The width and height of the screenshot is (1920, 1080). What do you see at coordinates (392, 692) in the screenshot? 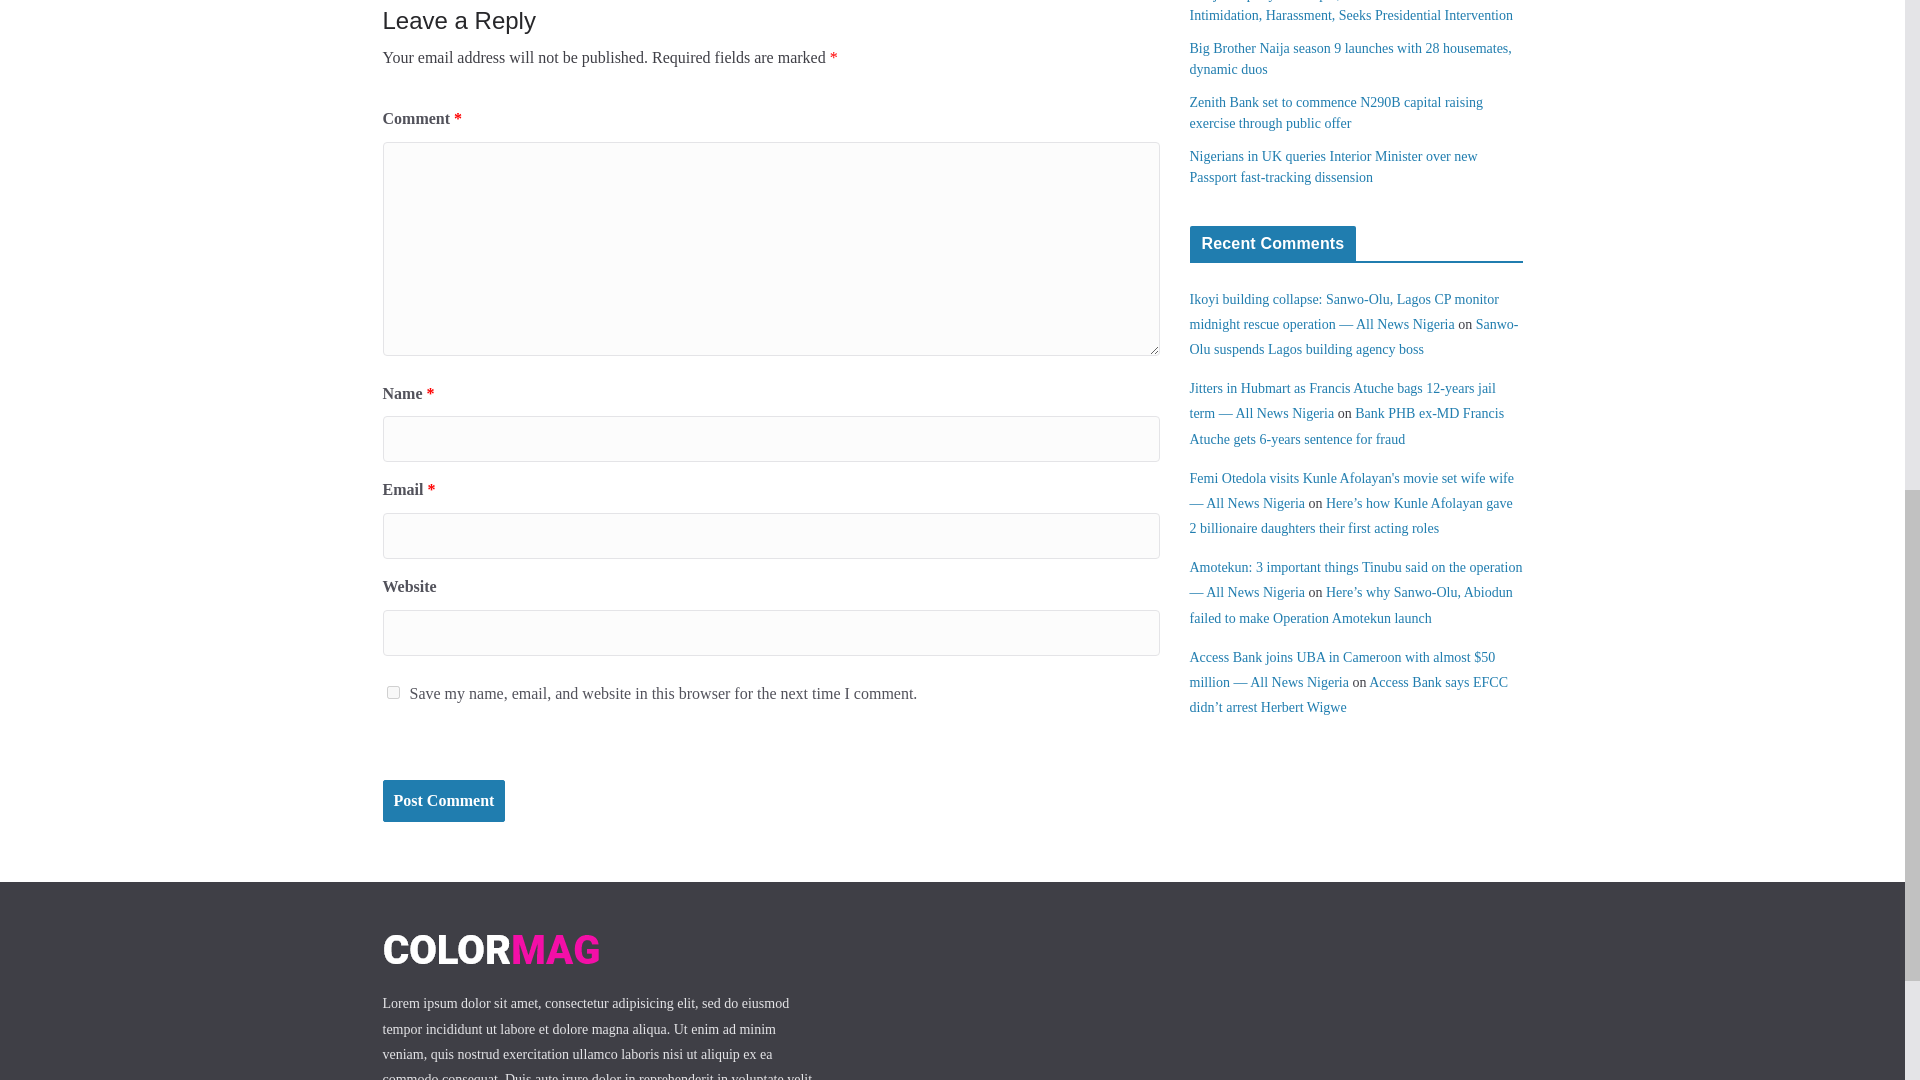
I see `yes` at bounding box center [392, 692].